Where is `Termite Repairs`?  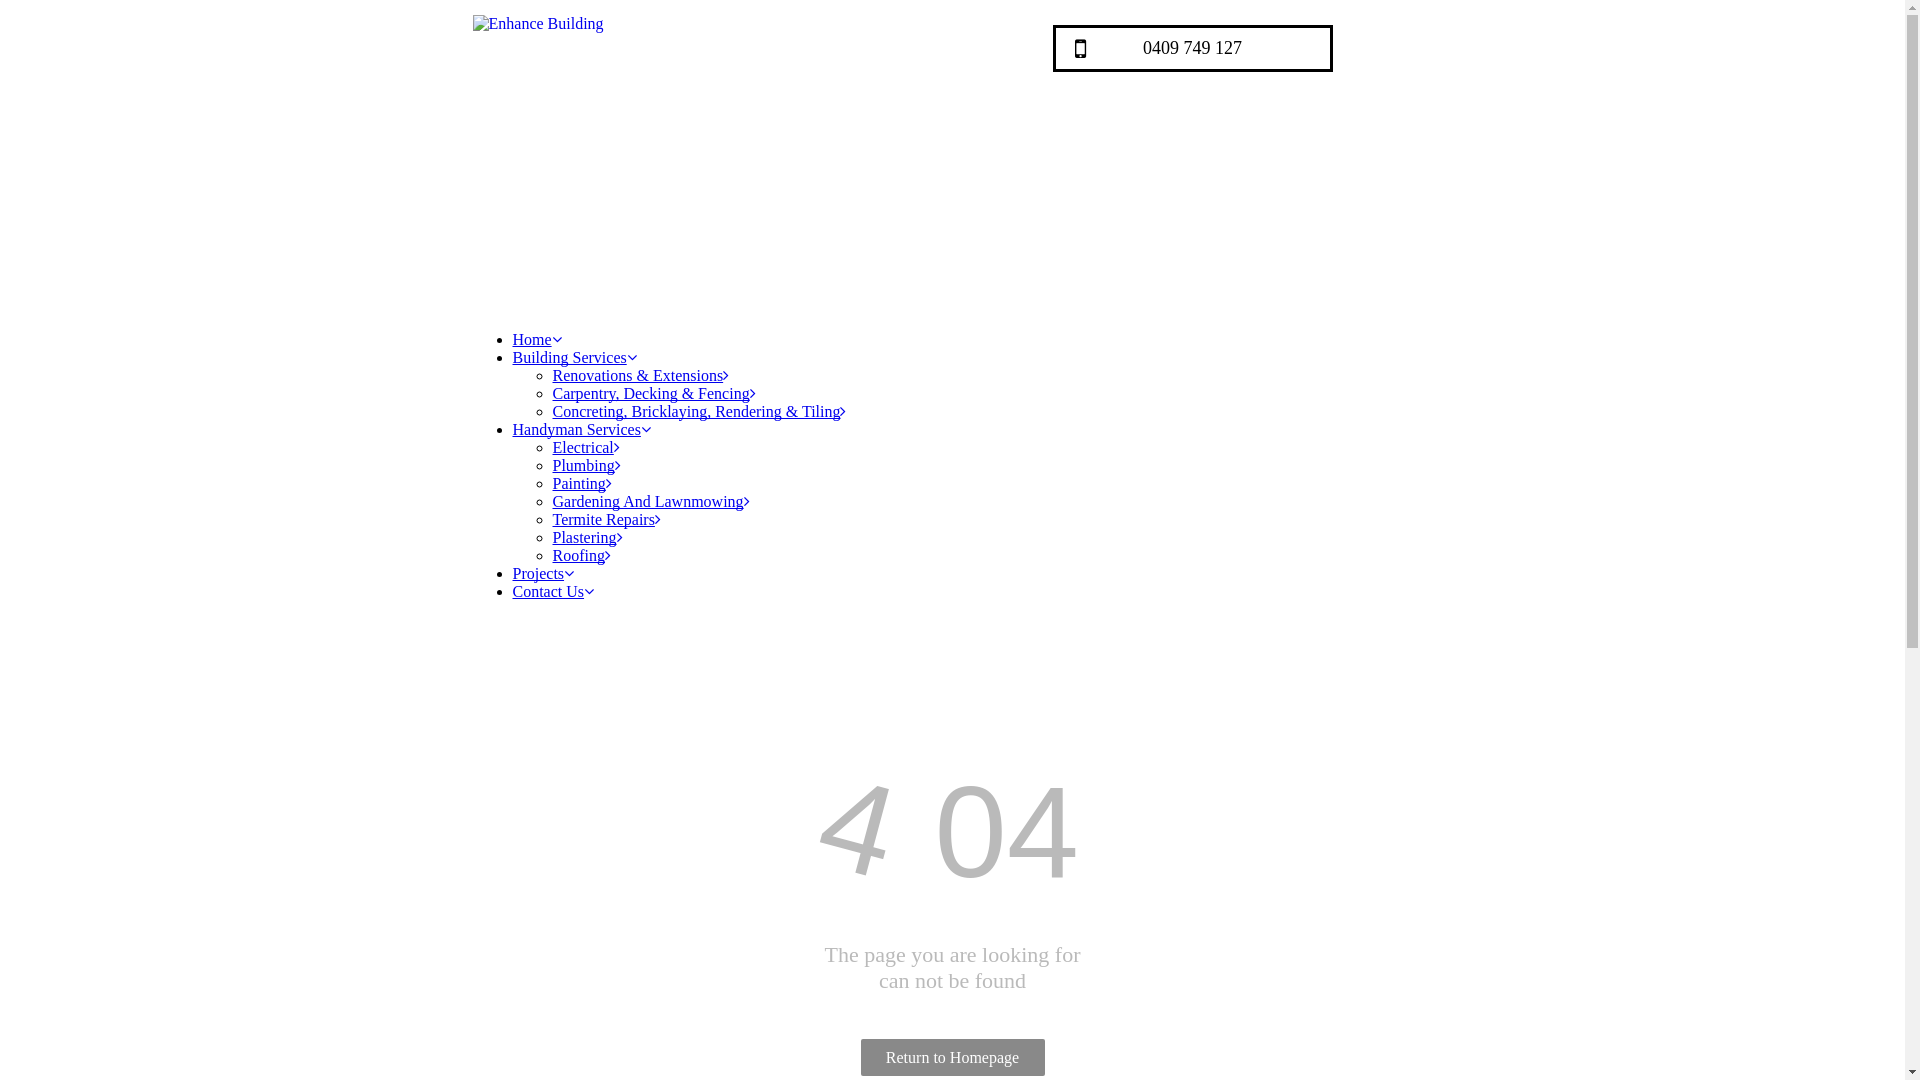
Termite Repairs is located at coordinates (606, 520).